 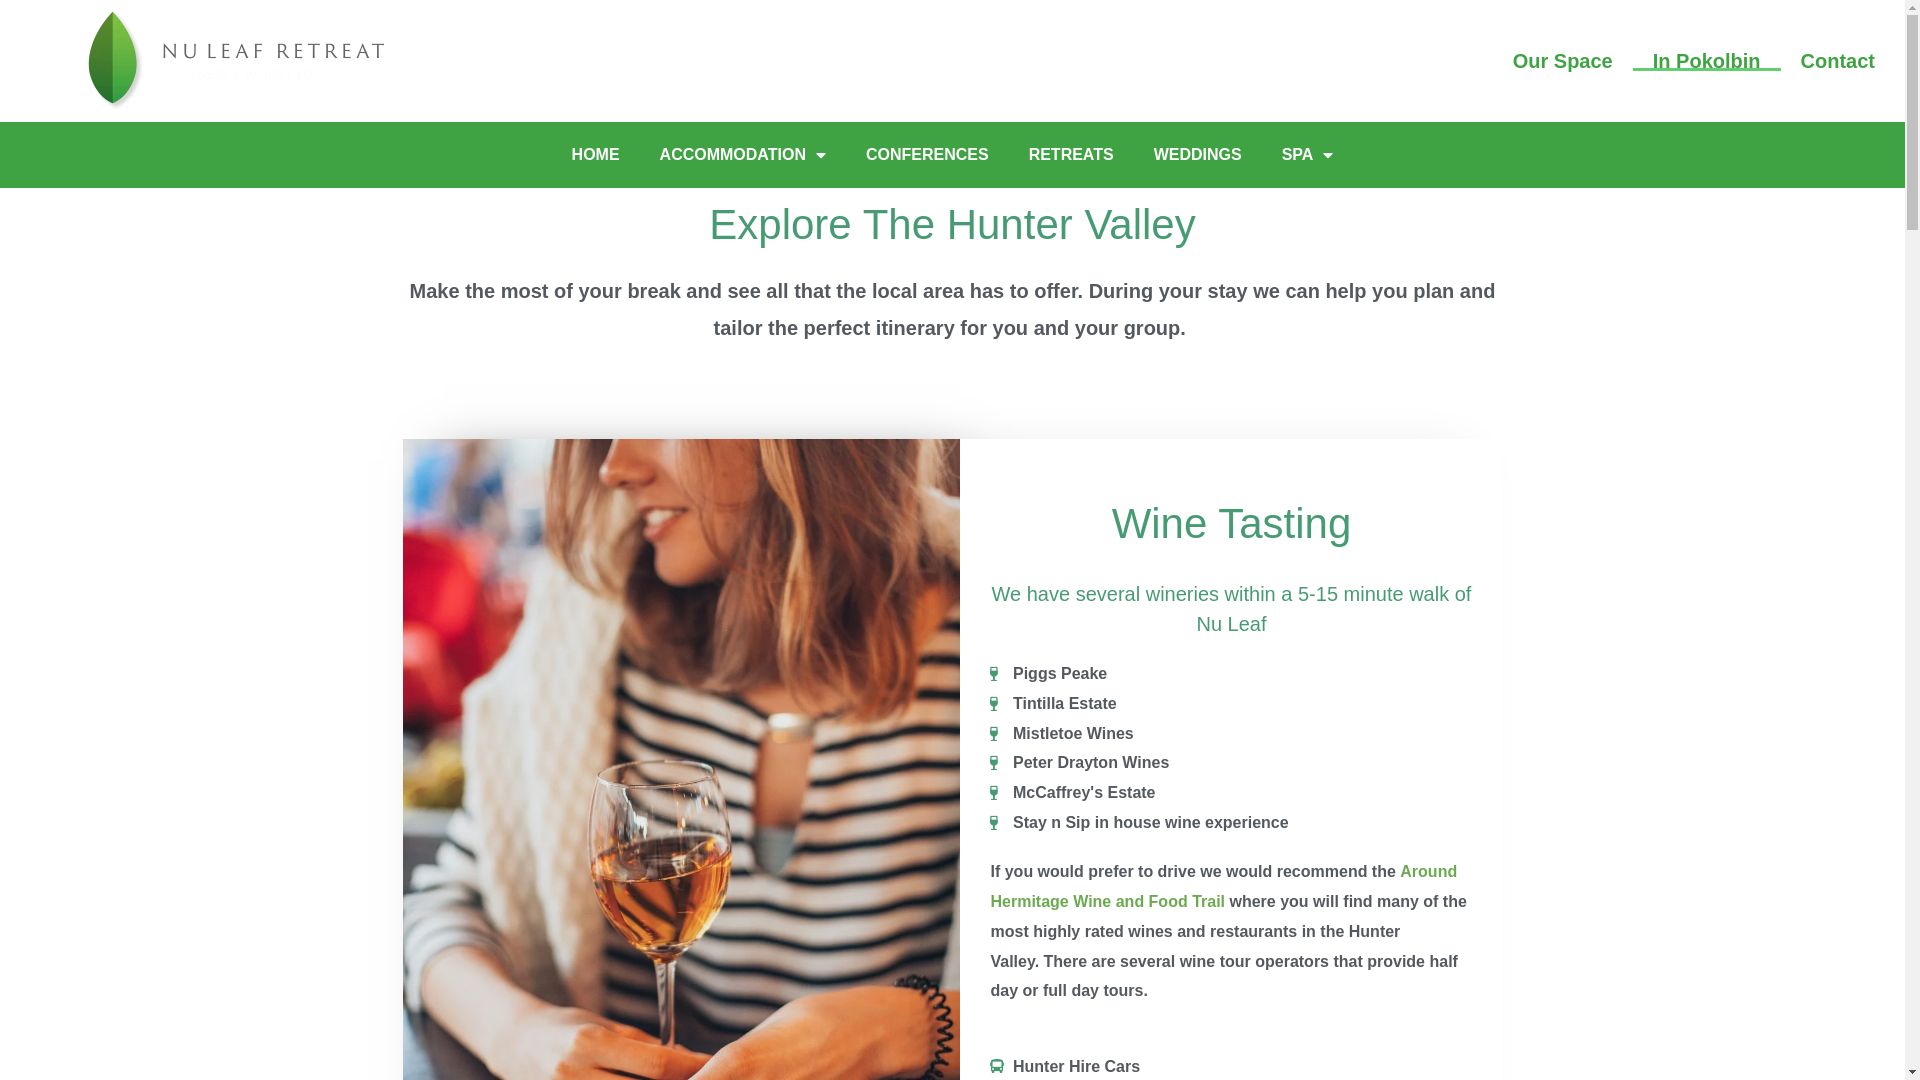 I want to click on Piggs Peake, so click(x=1231, y=674).